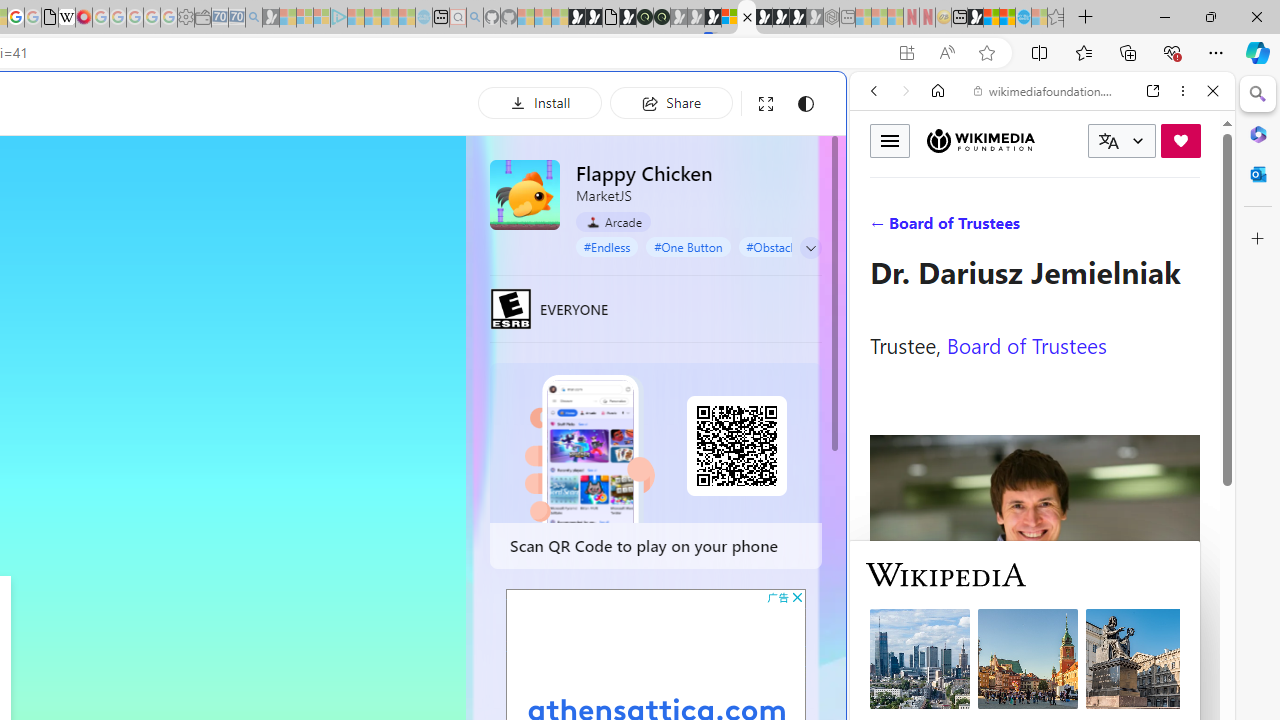  What do you see at coordinates (66, 18) in the screenshot?
I see `Target page - Wikipedia` at bounding box center [66, 18].